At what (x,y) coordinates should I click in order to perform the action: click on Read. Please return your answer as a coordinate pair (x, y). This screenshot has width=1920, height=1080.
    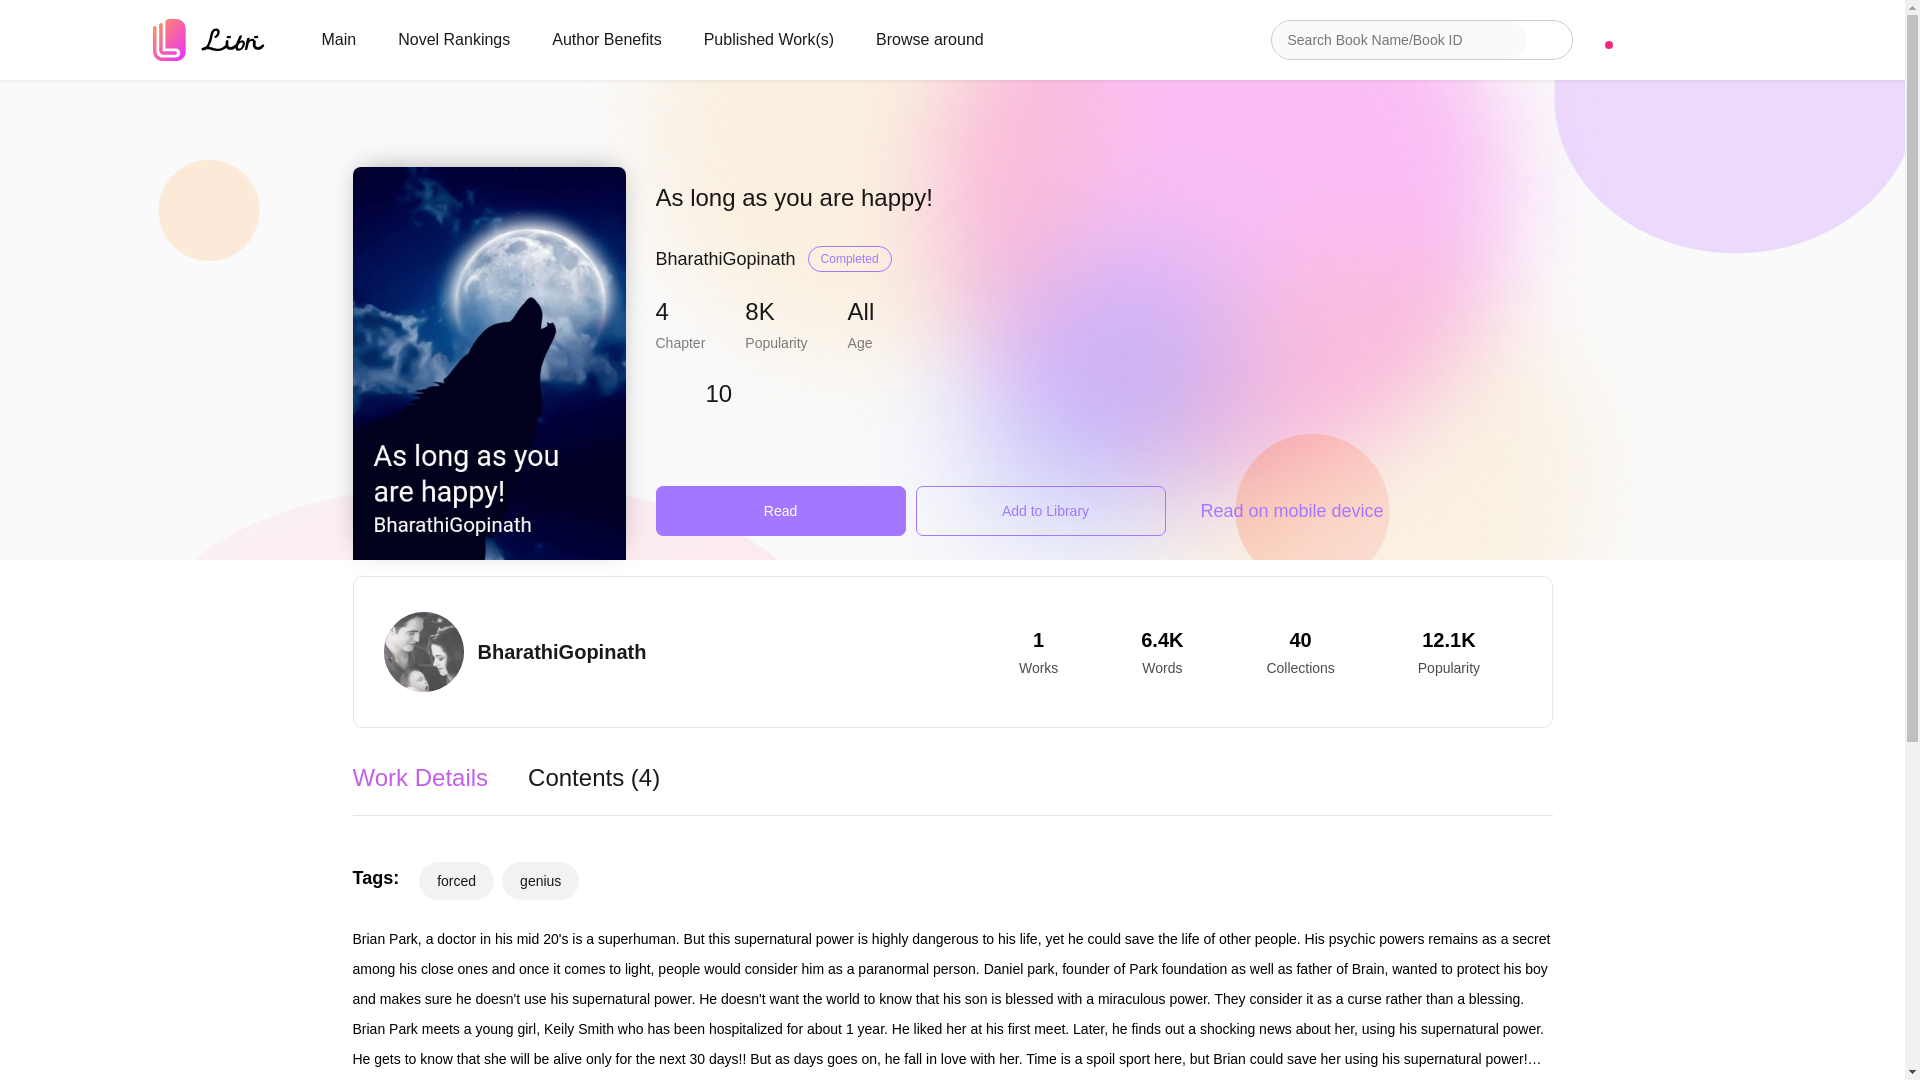
    Looking at the image, I should click on (781, 510).